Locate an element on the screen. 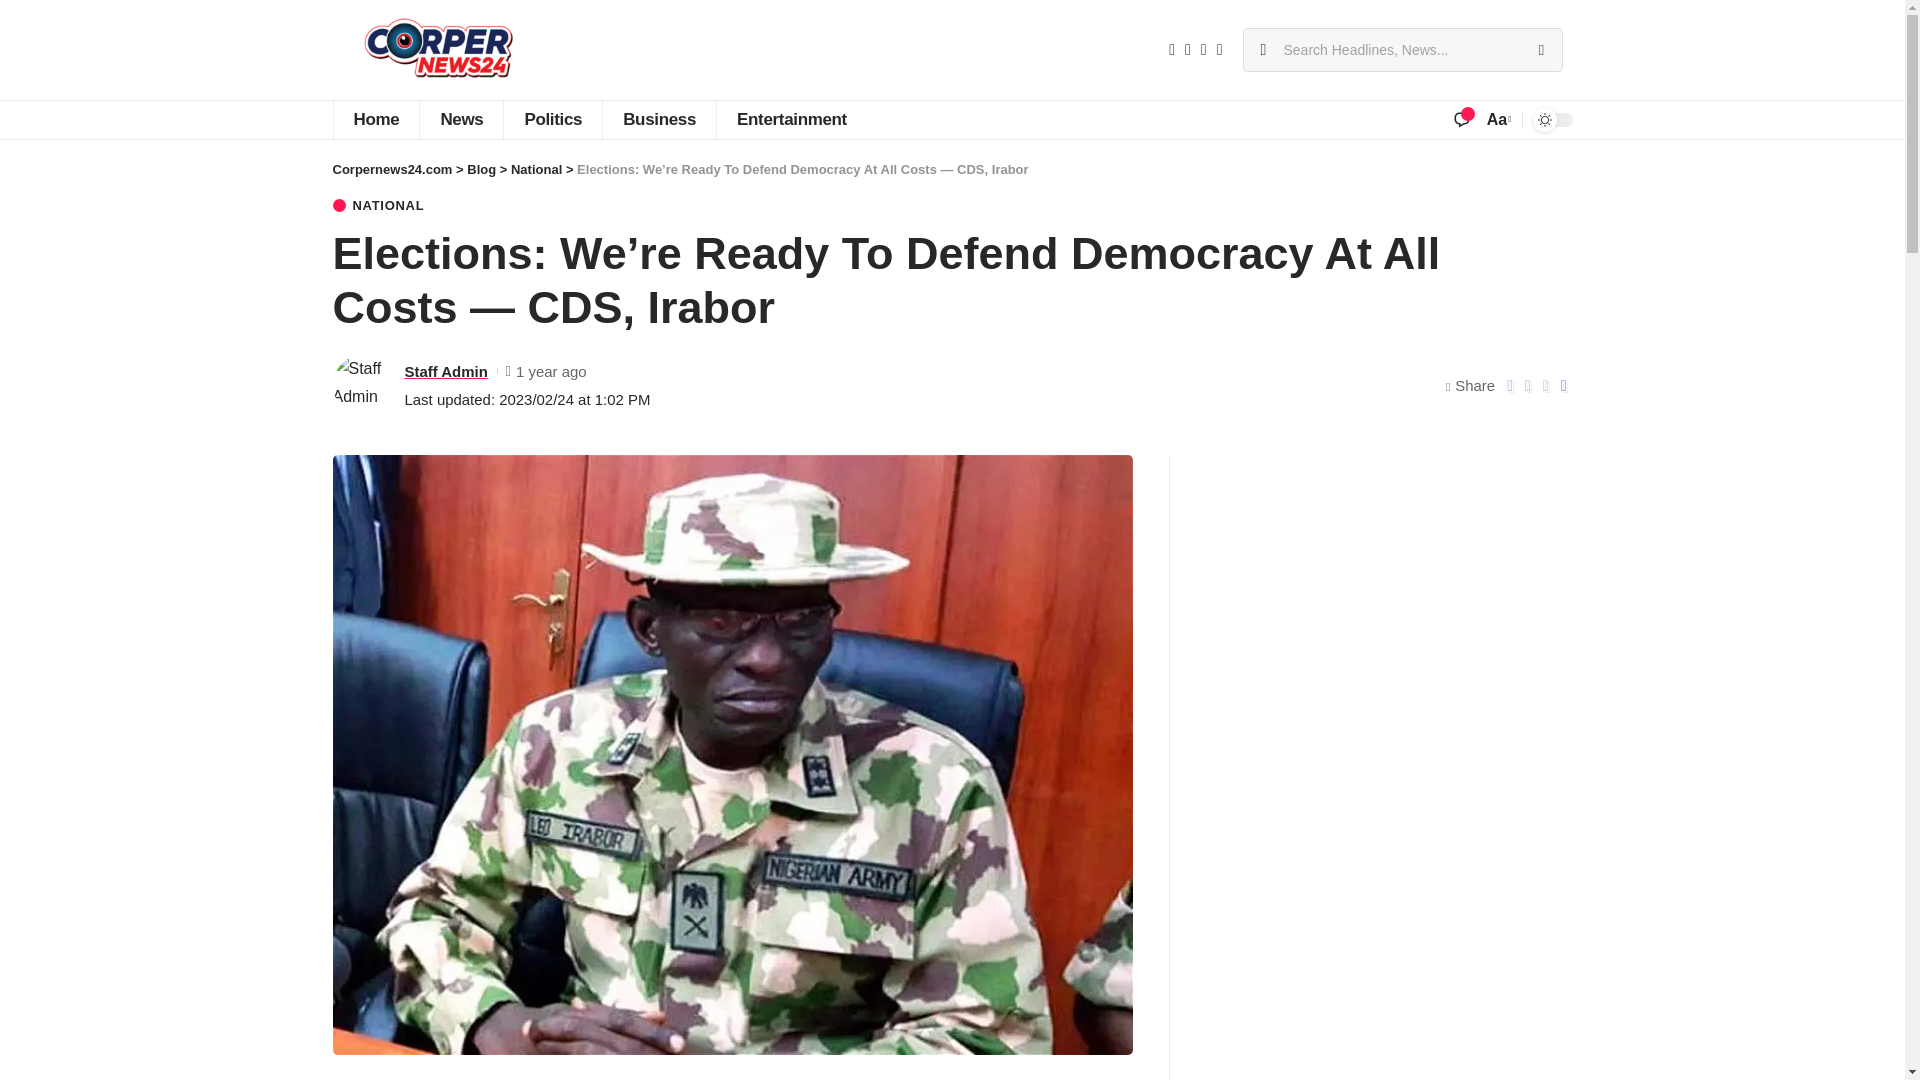 The image size is (1920, 1080). Search is located at coordinates (1540, 50).